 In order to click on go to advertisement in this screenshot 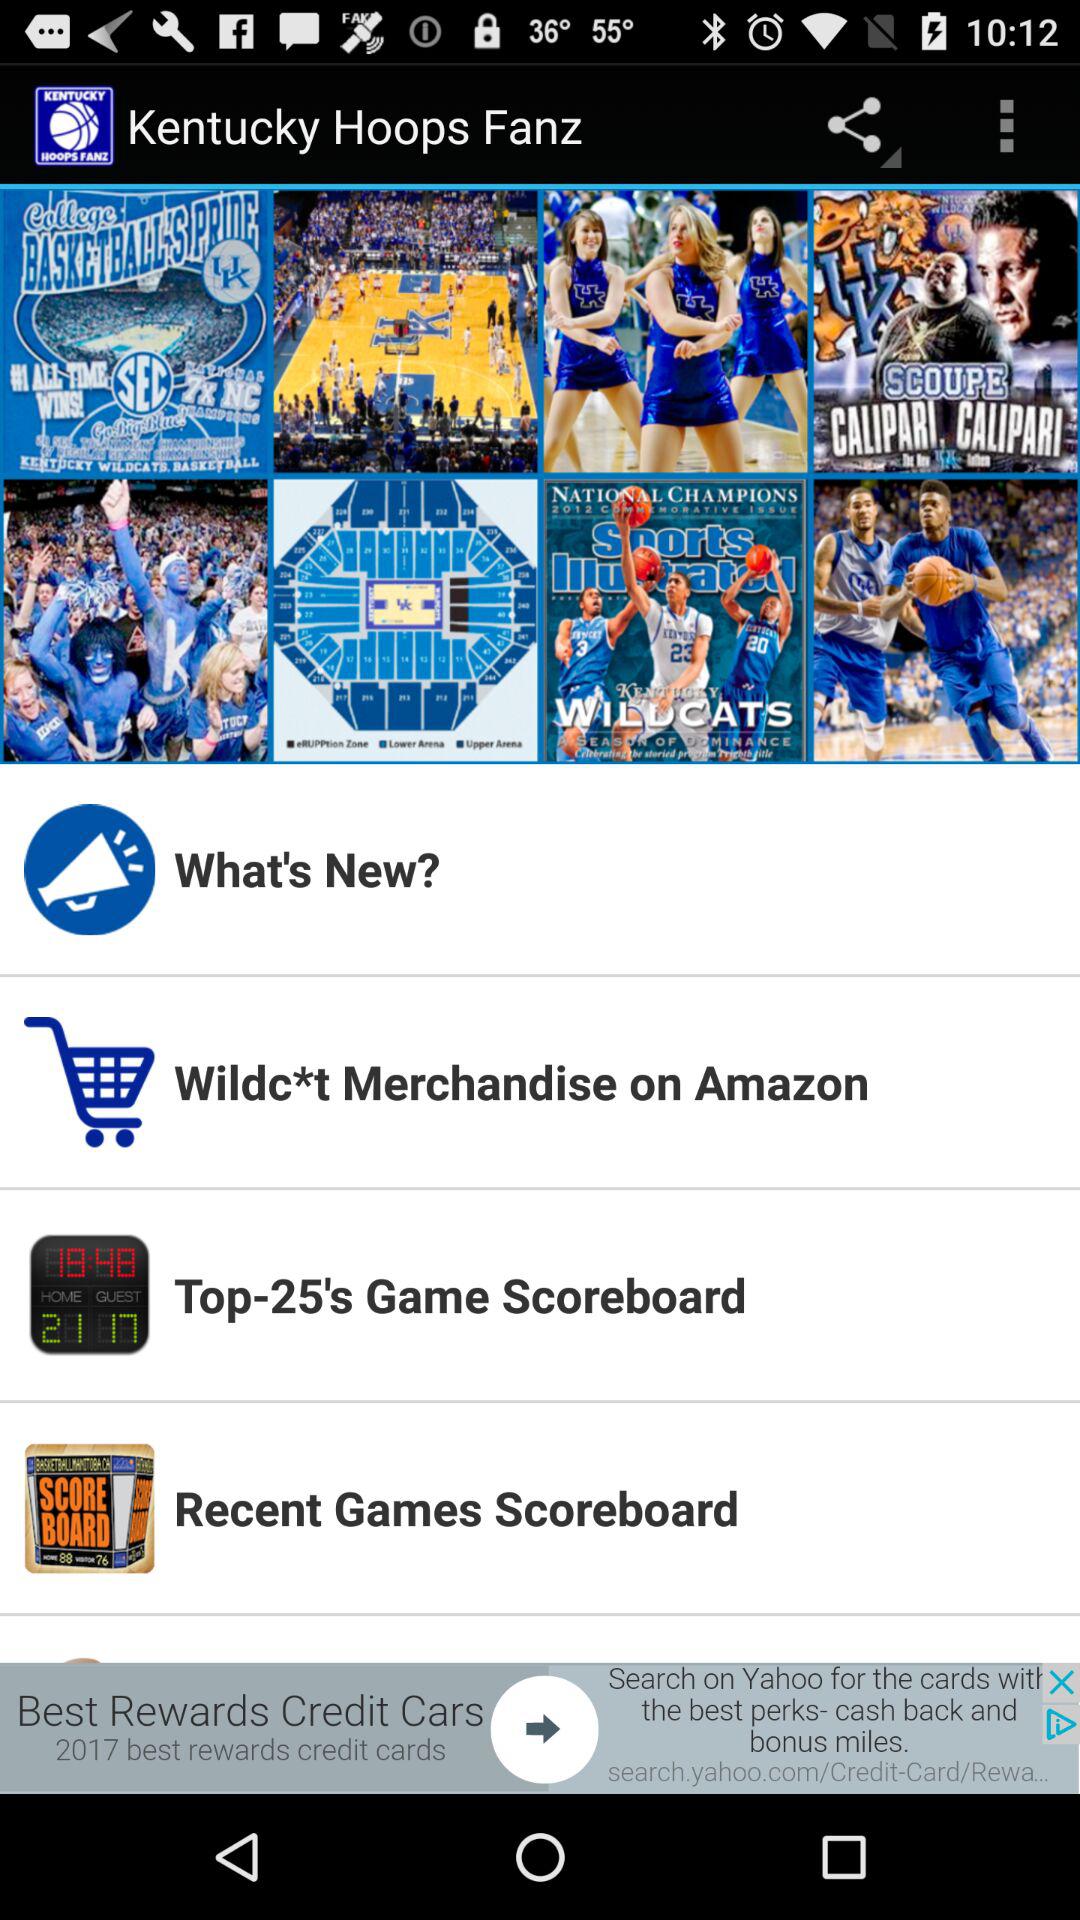, I will do `click(540, 1728)`.